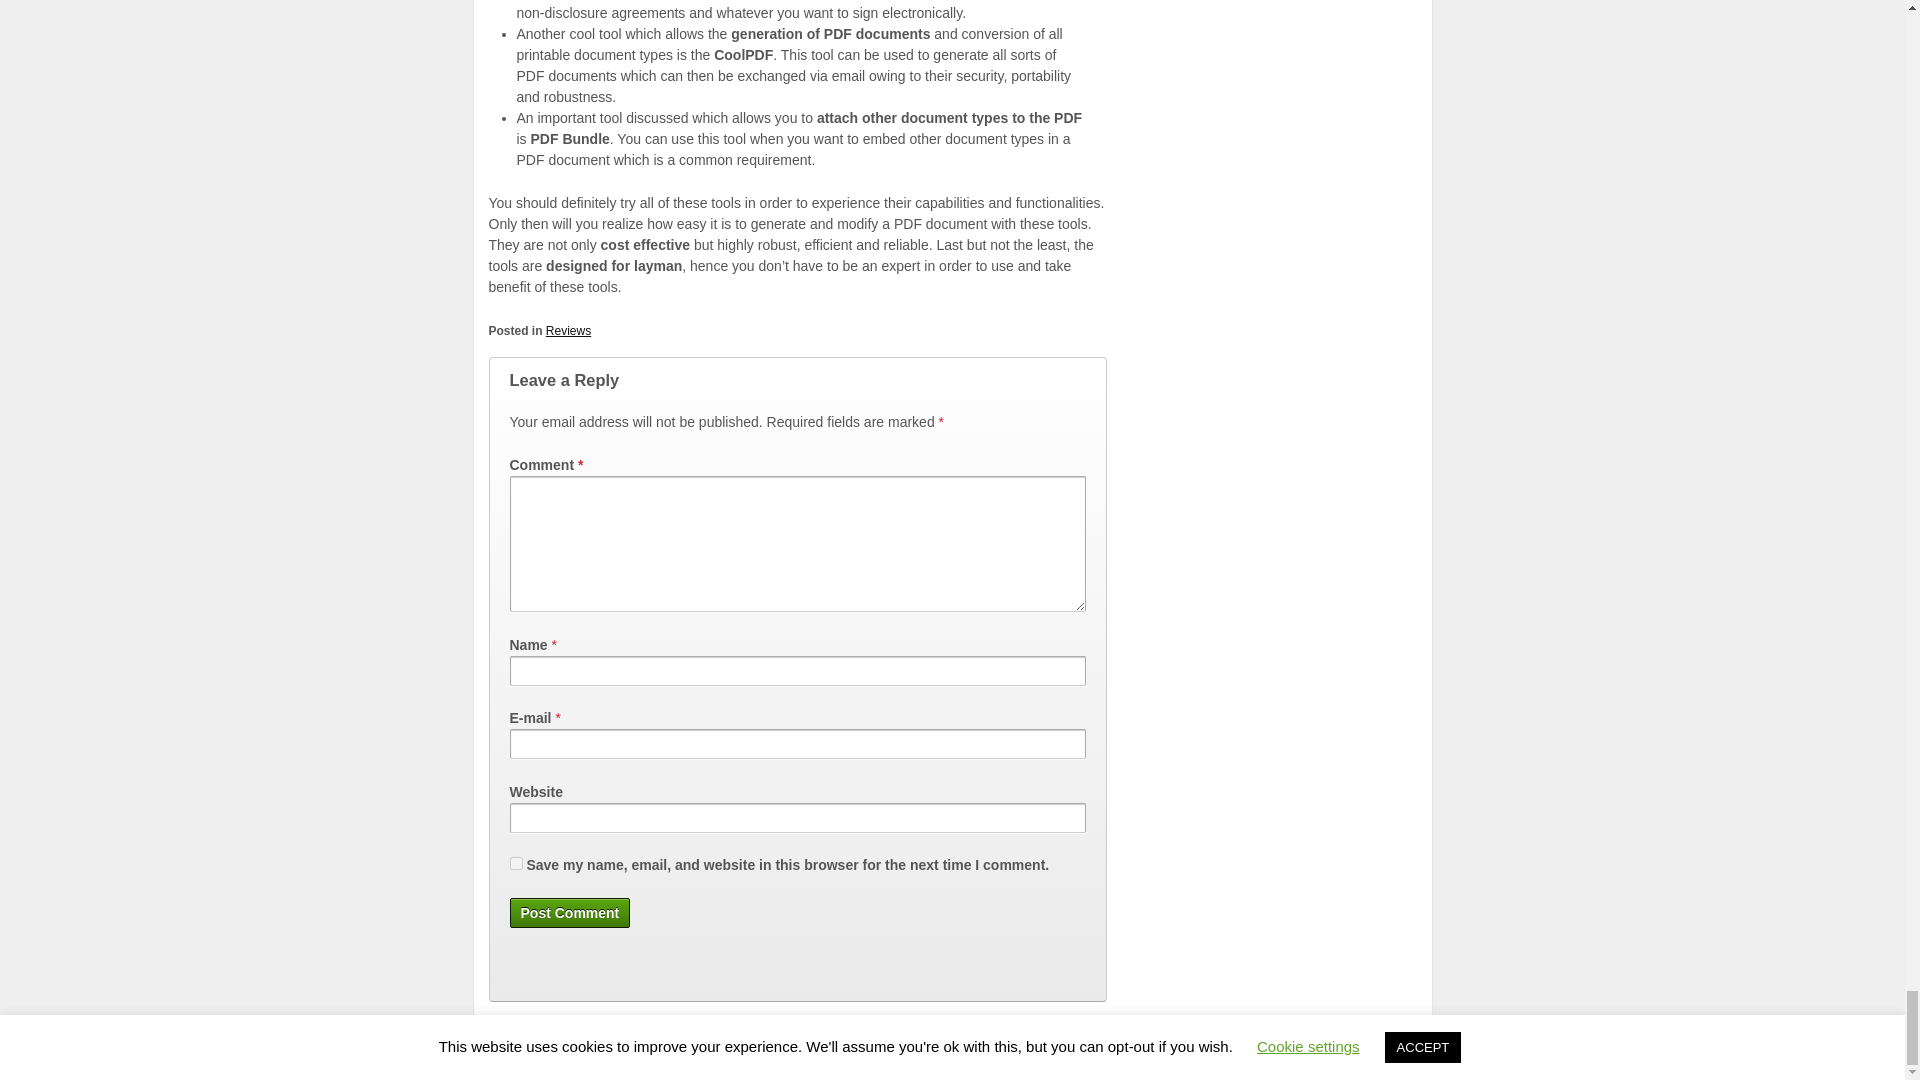  What do you see at coordinates (568, 331) in the screenshot?
I see `Reviews` at bounding box center [568, 331].